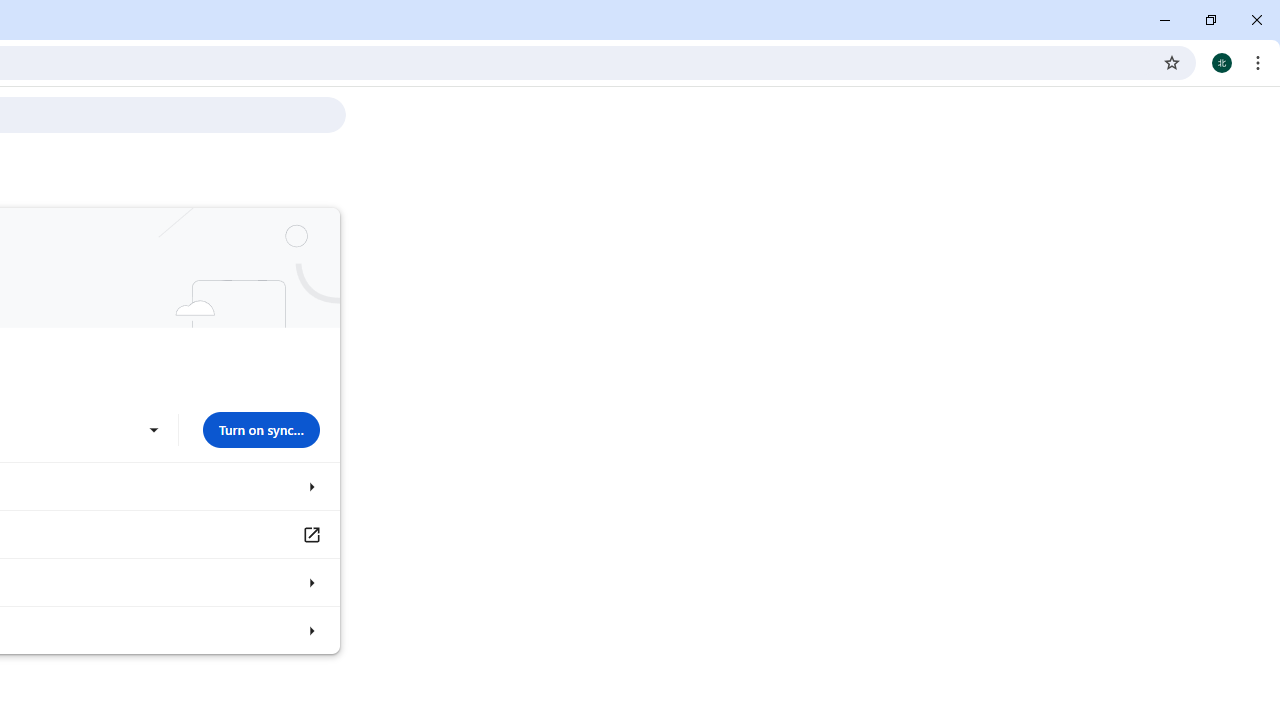 The image size is (1280, 720). Describe the element at coordinates (310, 486) in the screenshot. I see `Sync and Google services` at that location.